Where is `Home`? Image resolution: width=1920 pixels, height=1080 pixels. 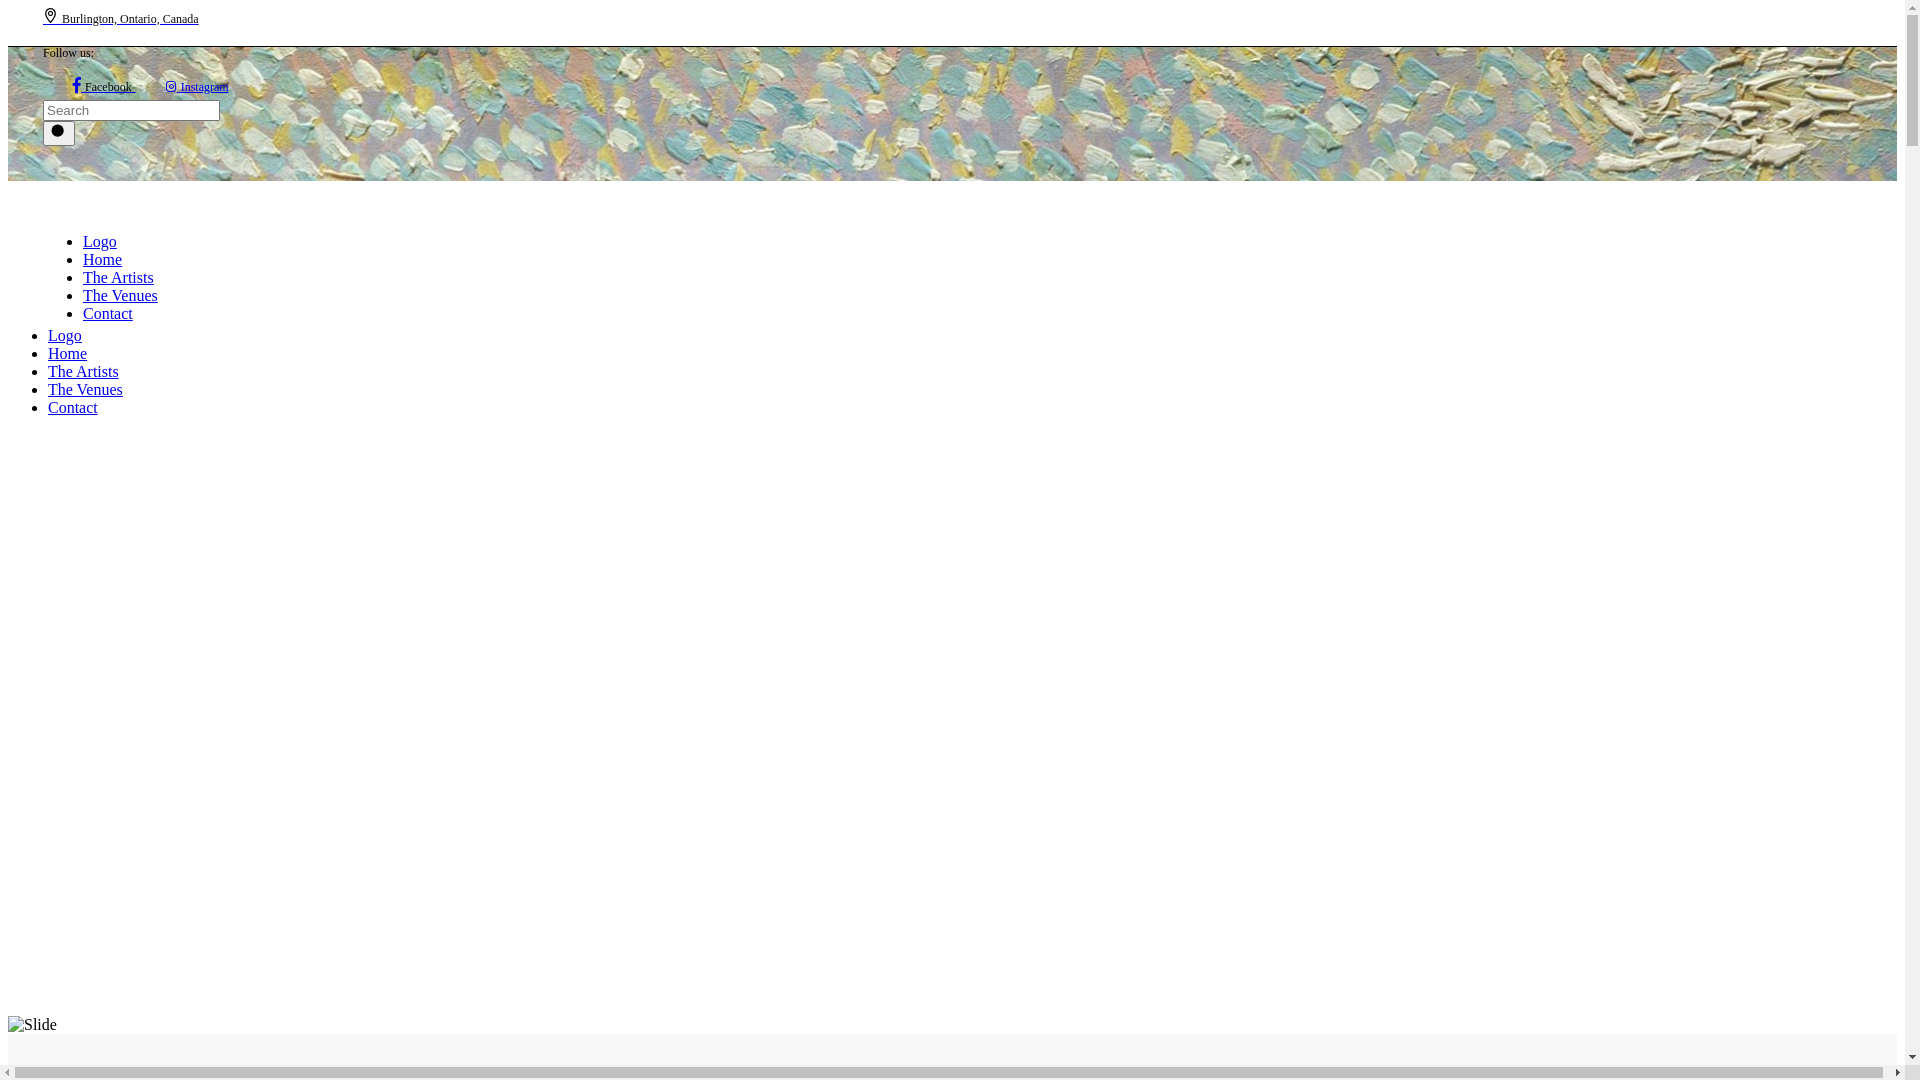 Home is located at coordinates (102, 260).